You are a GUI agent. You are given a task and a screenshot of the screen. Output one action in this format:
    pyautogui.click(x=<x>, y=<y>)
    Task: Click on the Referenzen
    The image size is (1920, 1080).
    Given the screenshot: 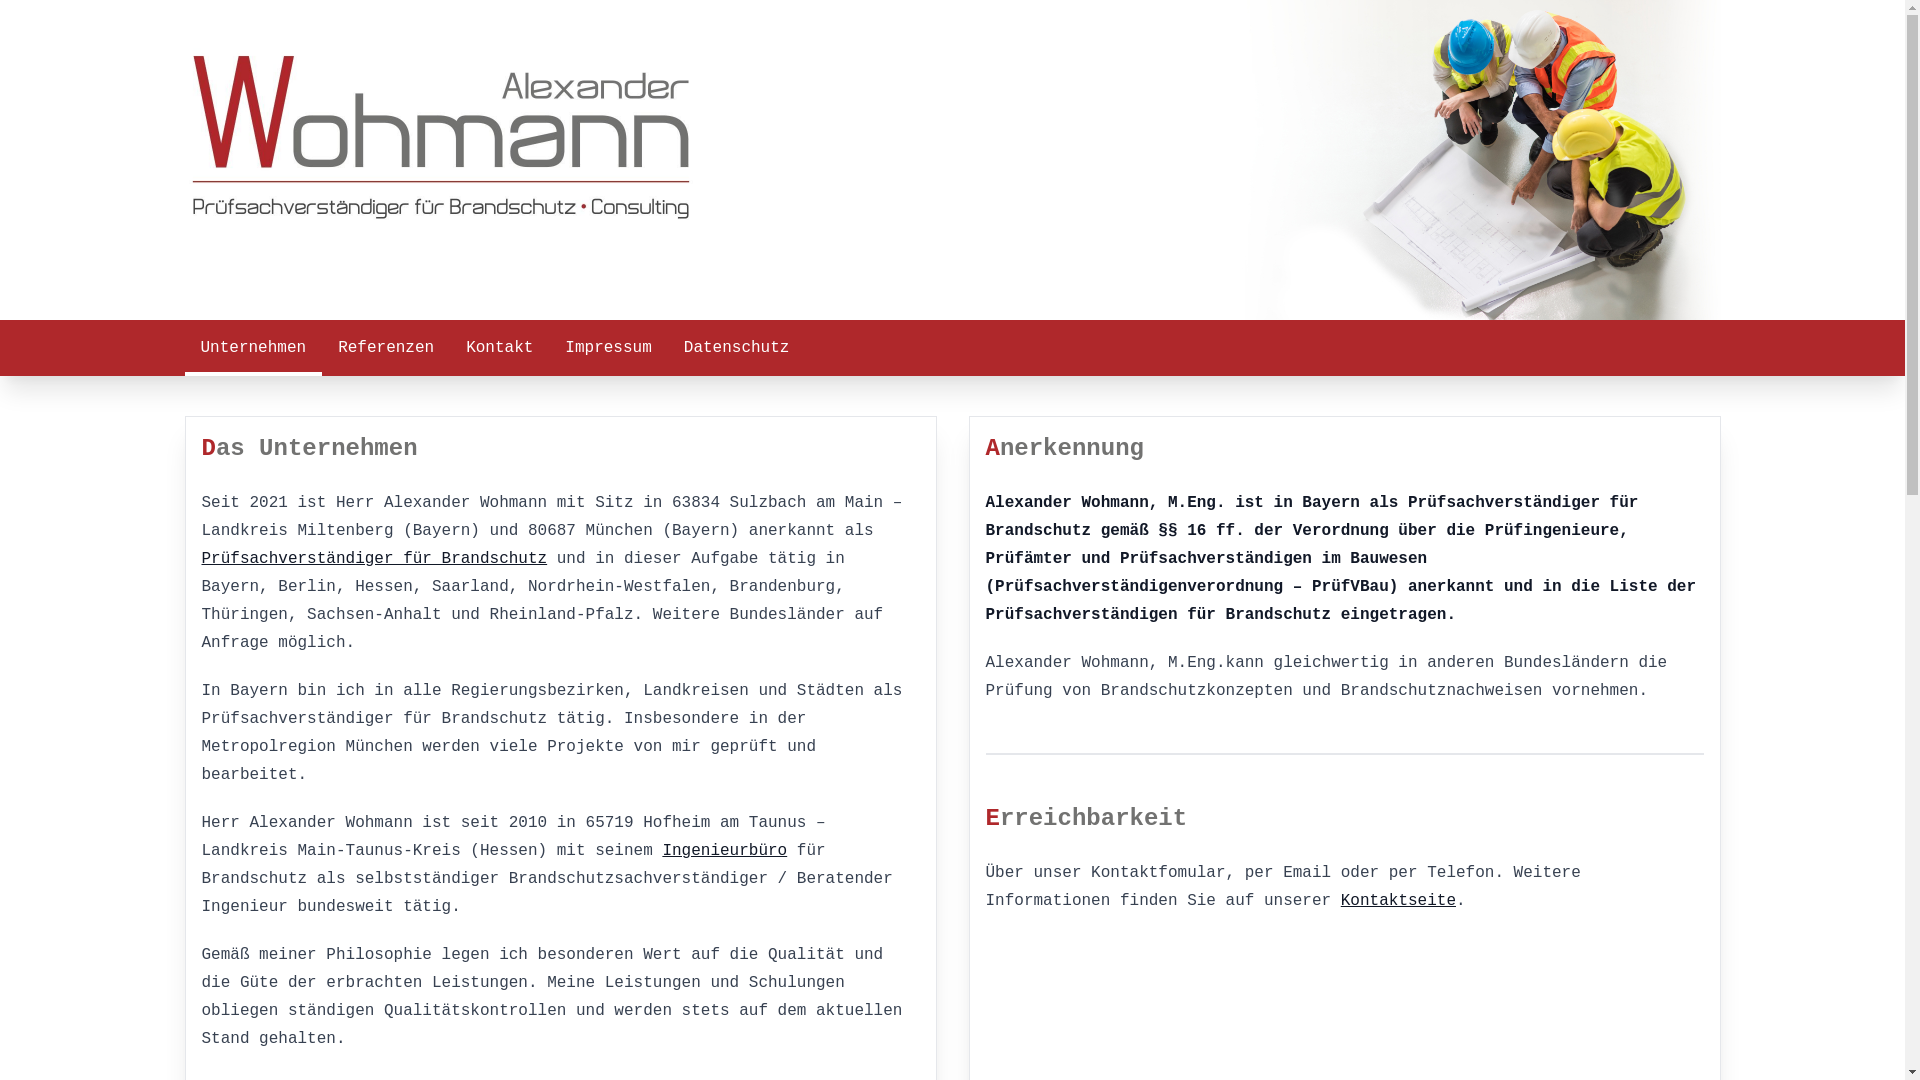 What is the action you would take?
    pyautogui.click(x=386, y=348)
    